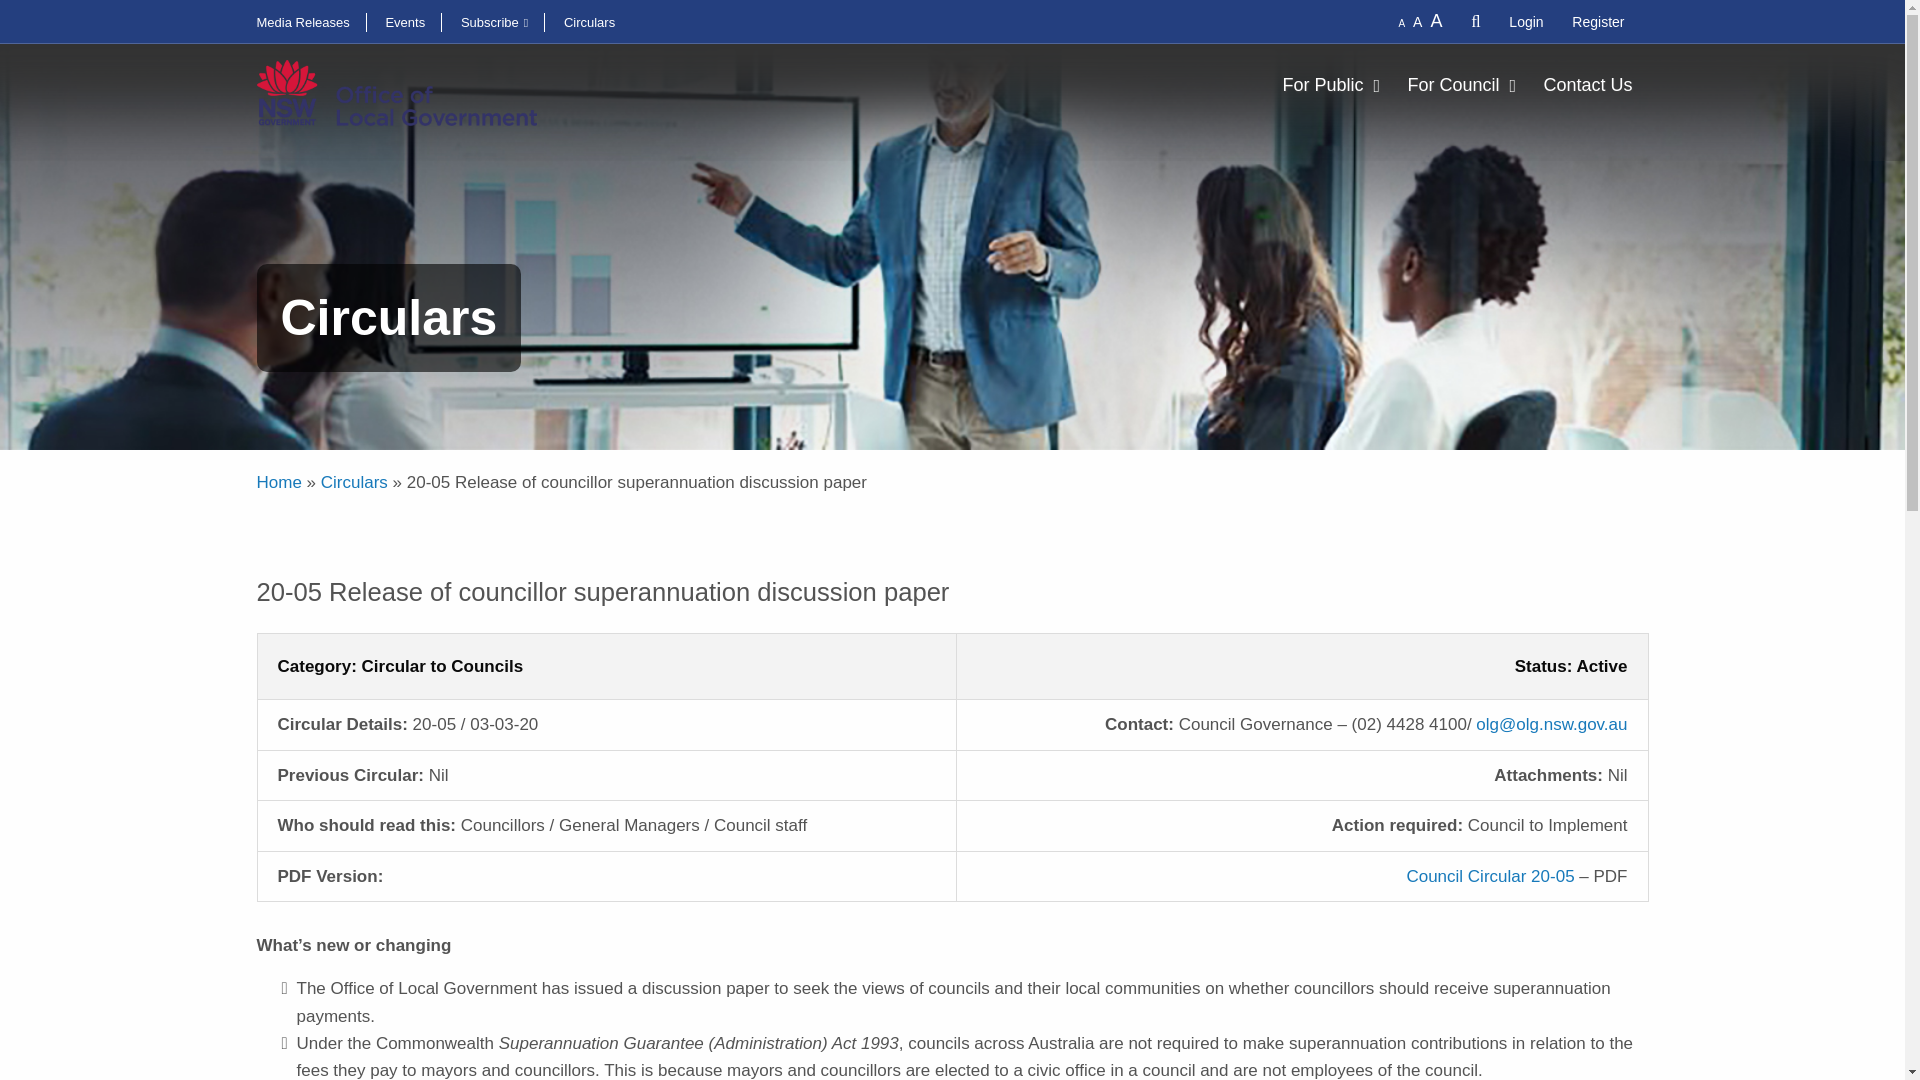  What do you see at coordinates (1584, 84) in the screenshot?
I see `Contact Us` at bounding box center [1584, 84].